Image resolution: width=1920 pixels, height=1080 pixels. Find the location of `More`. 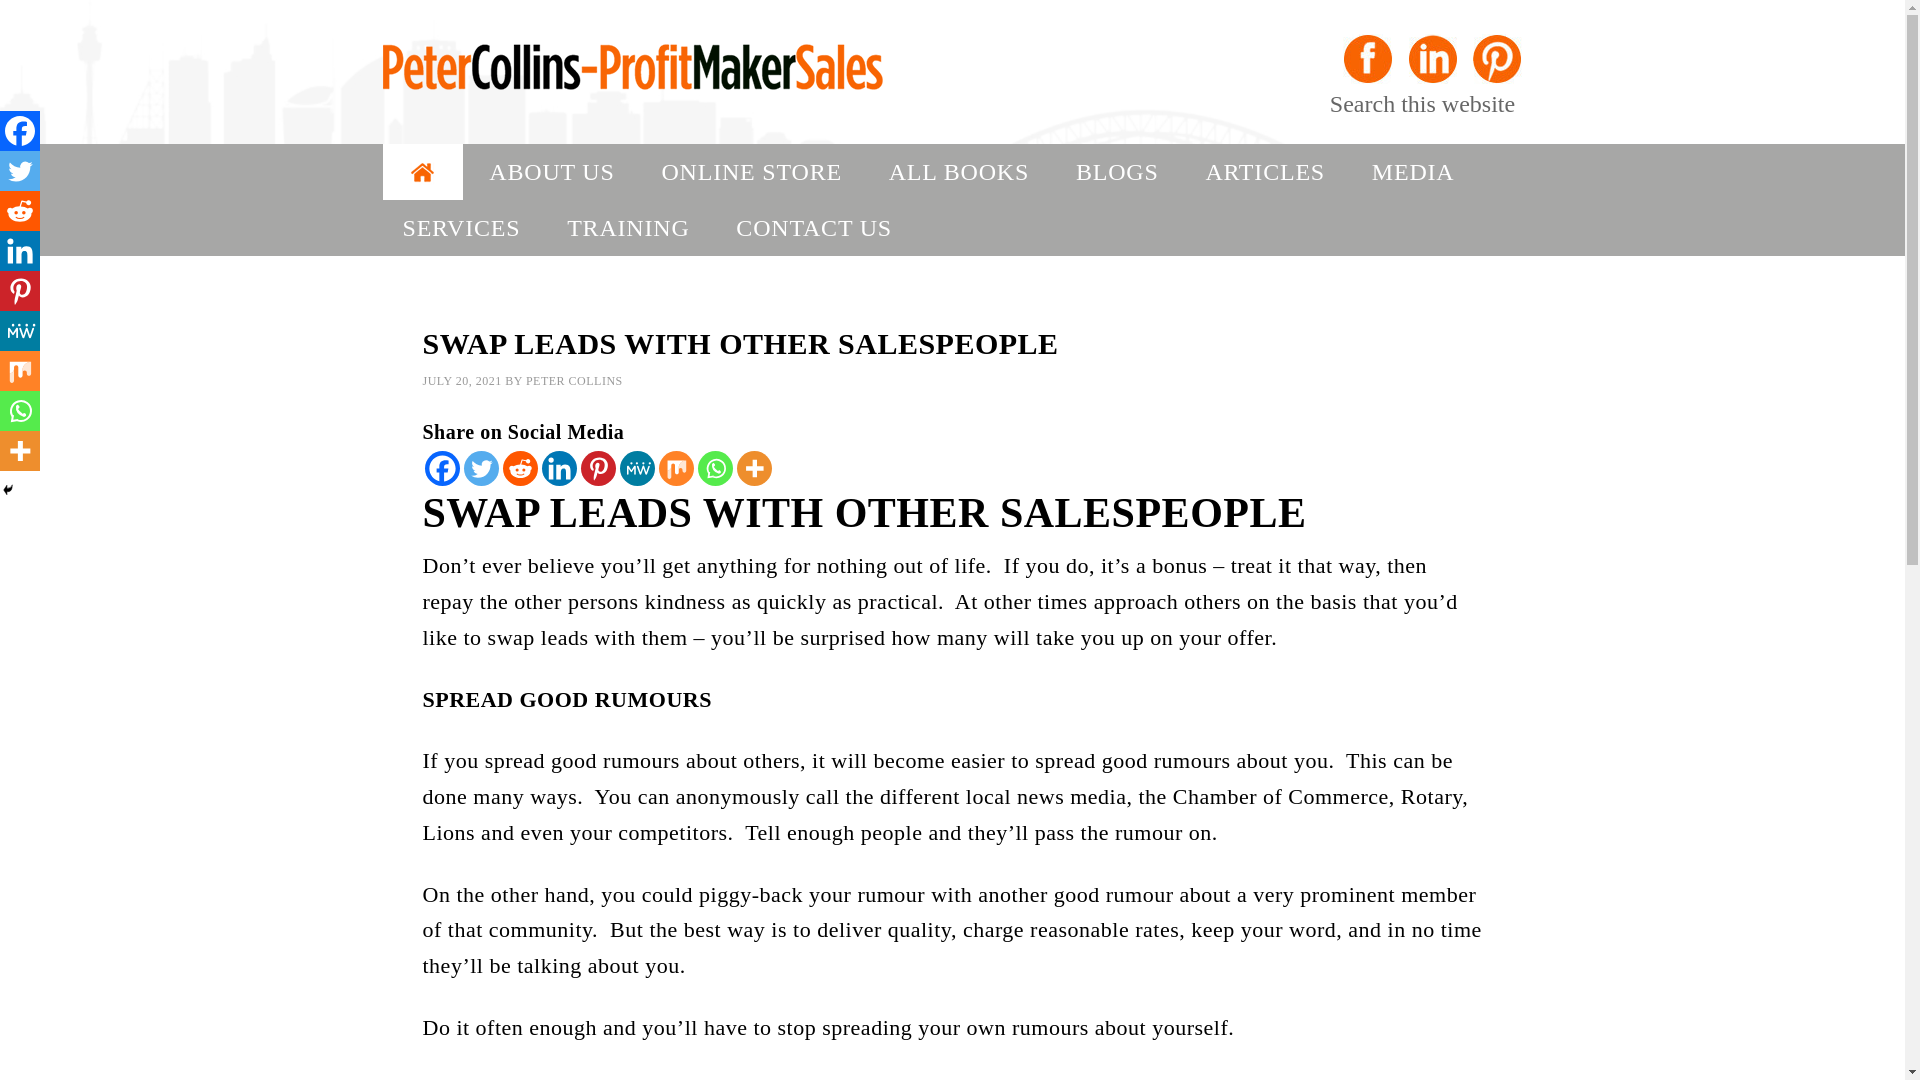

More is located at coordinates (753, 468).